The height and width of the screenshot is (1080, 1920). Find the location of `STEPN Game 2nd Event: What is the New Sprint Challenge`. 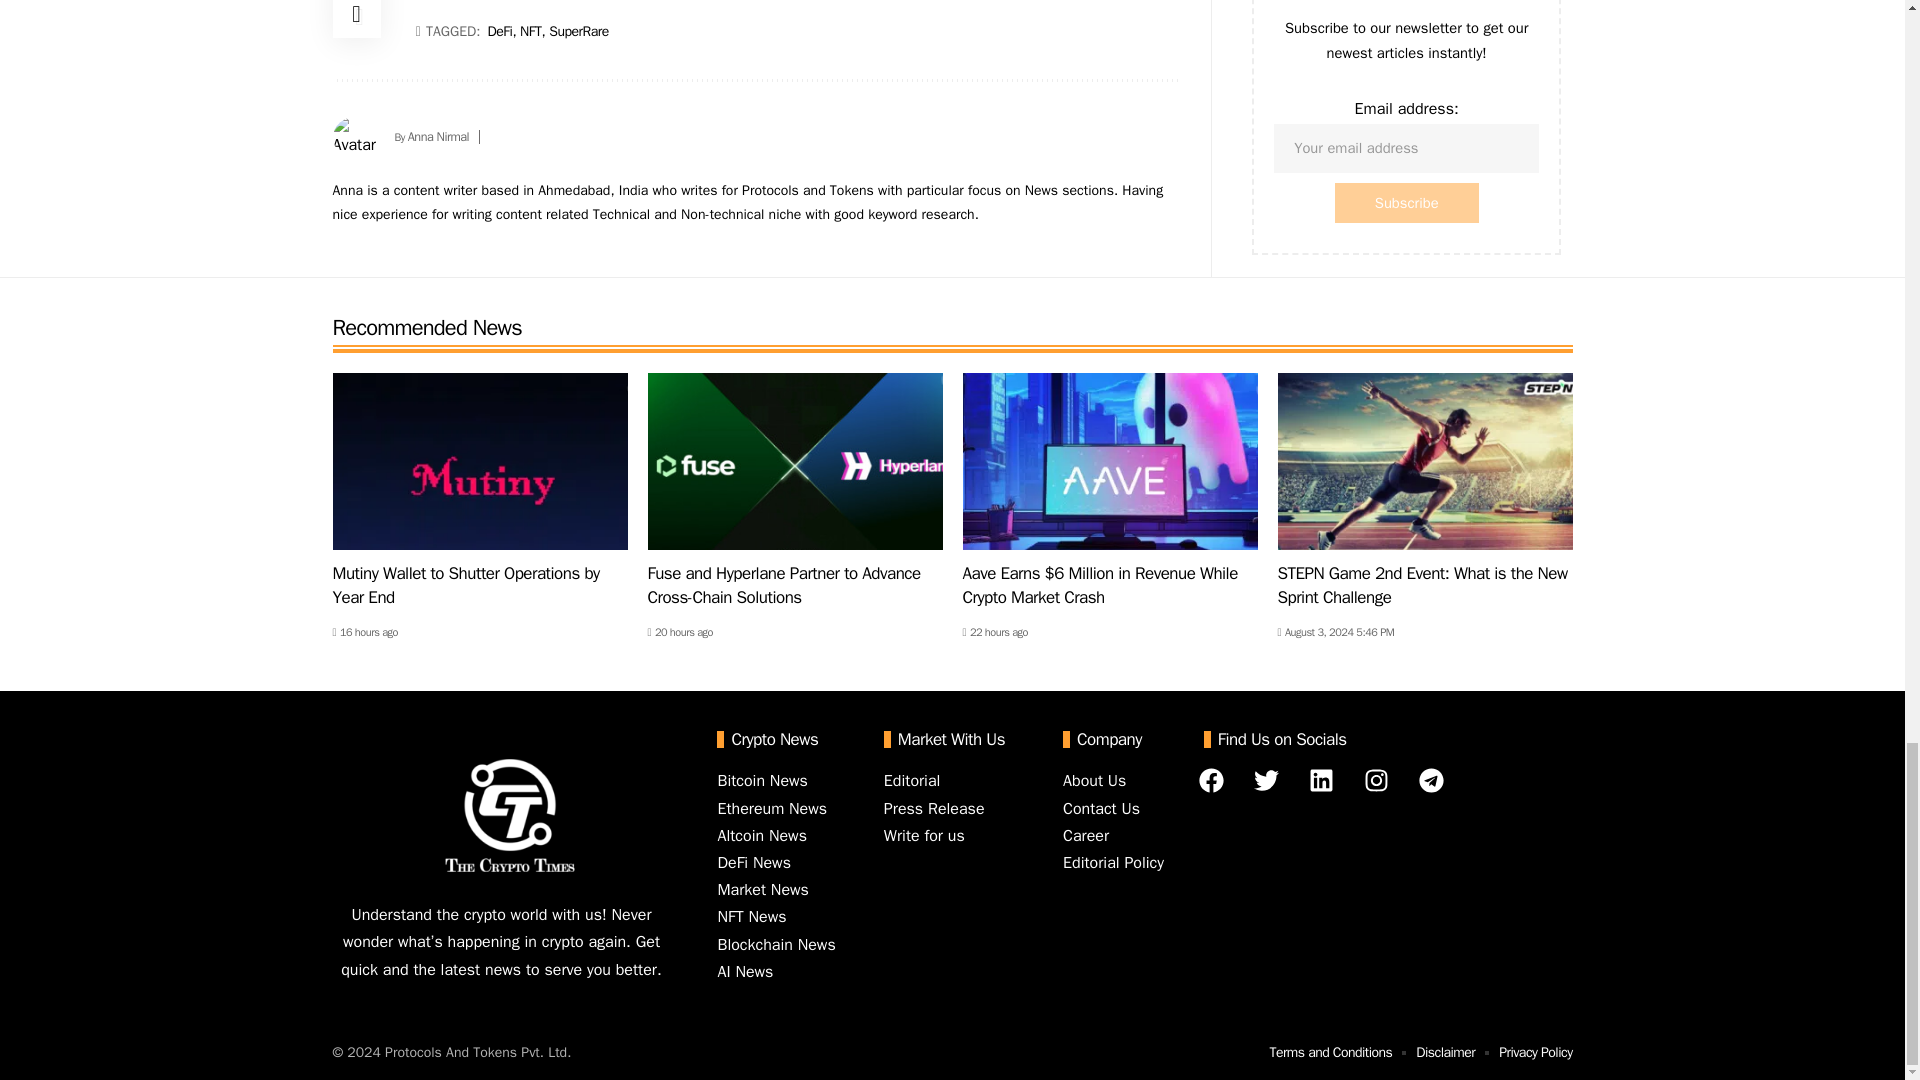

STEPN Game 2nd Event: What is the New Sprint Challenge is located at coordinates (1425, 460).